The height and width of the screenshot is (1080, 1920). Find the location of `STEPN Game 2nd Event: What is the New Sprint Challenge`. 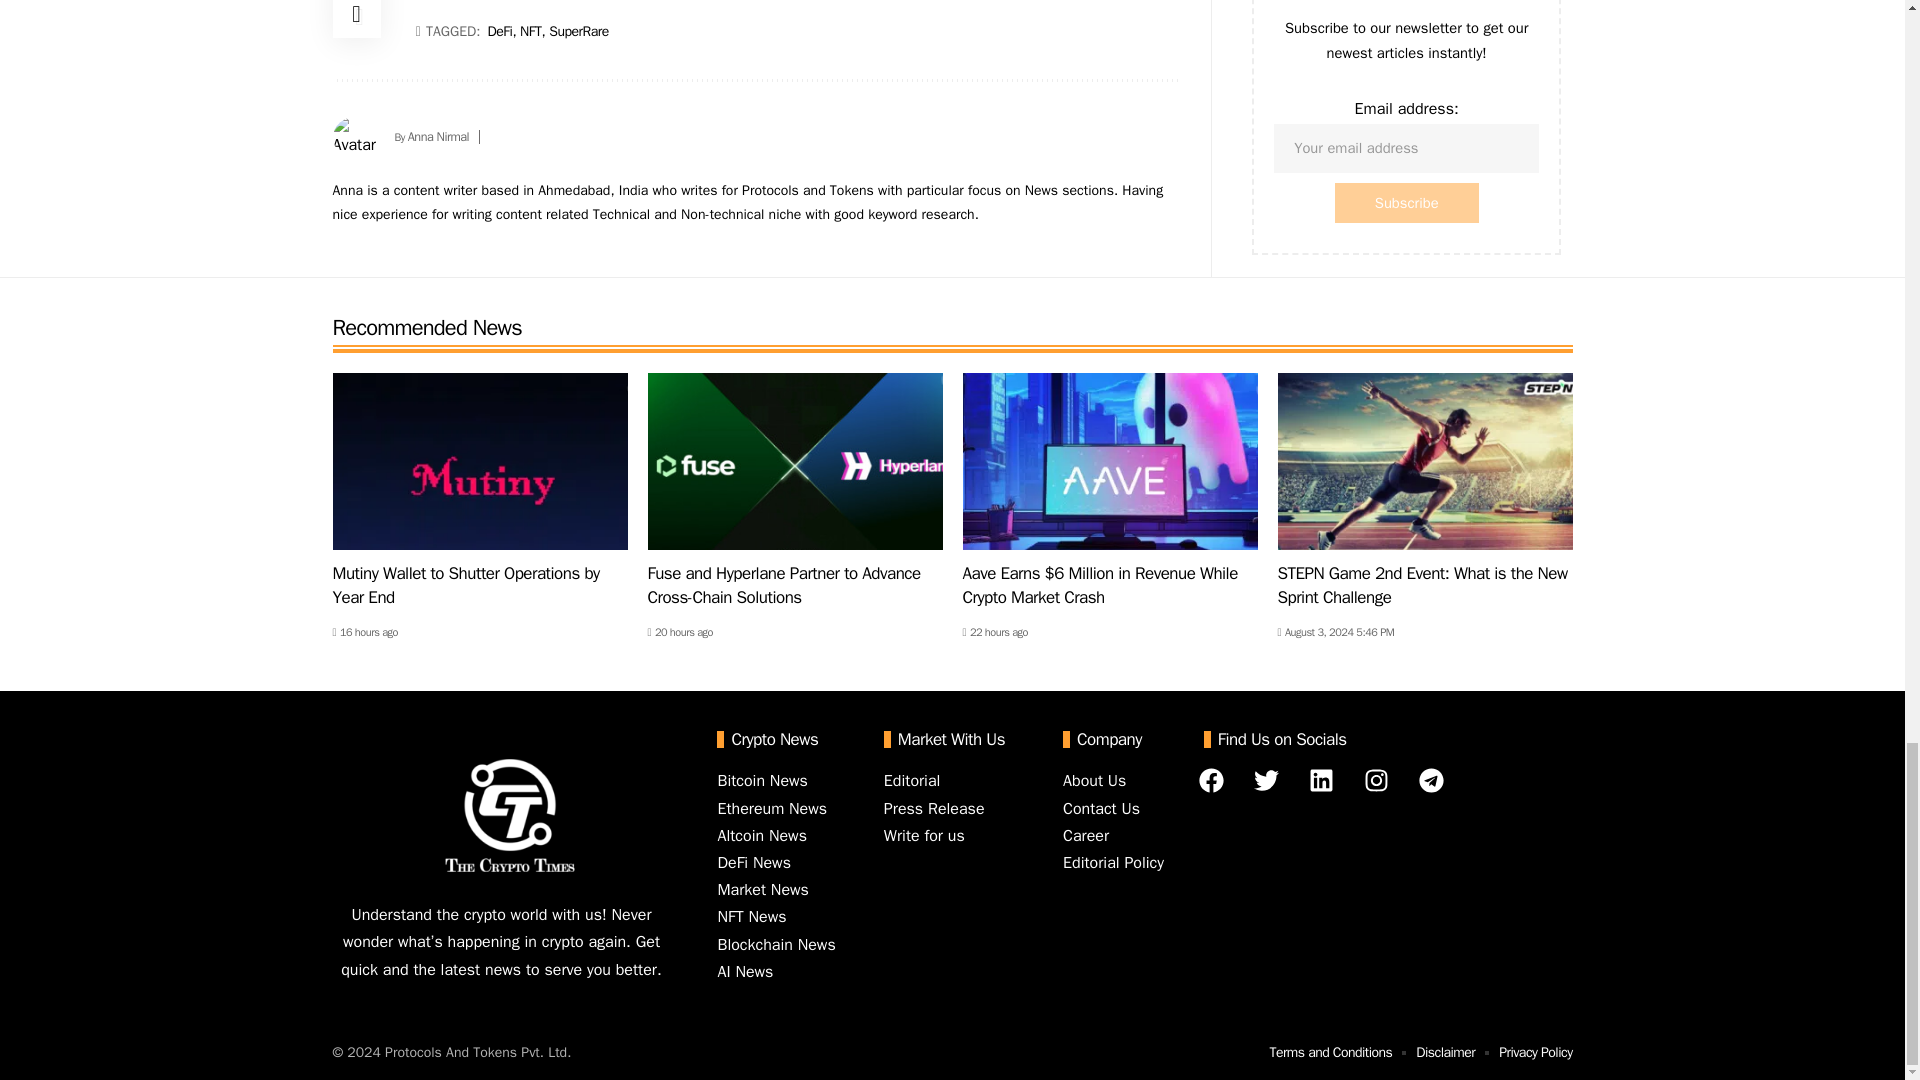

STEPN Game 2nd Event: What is the New Sprint Challenge is located at coordinates (1425, 460).